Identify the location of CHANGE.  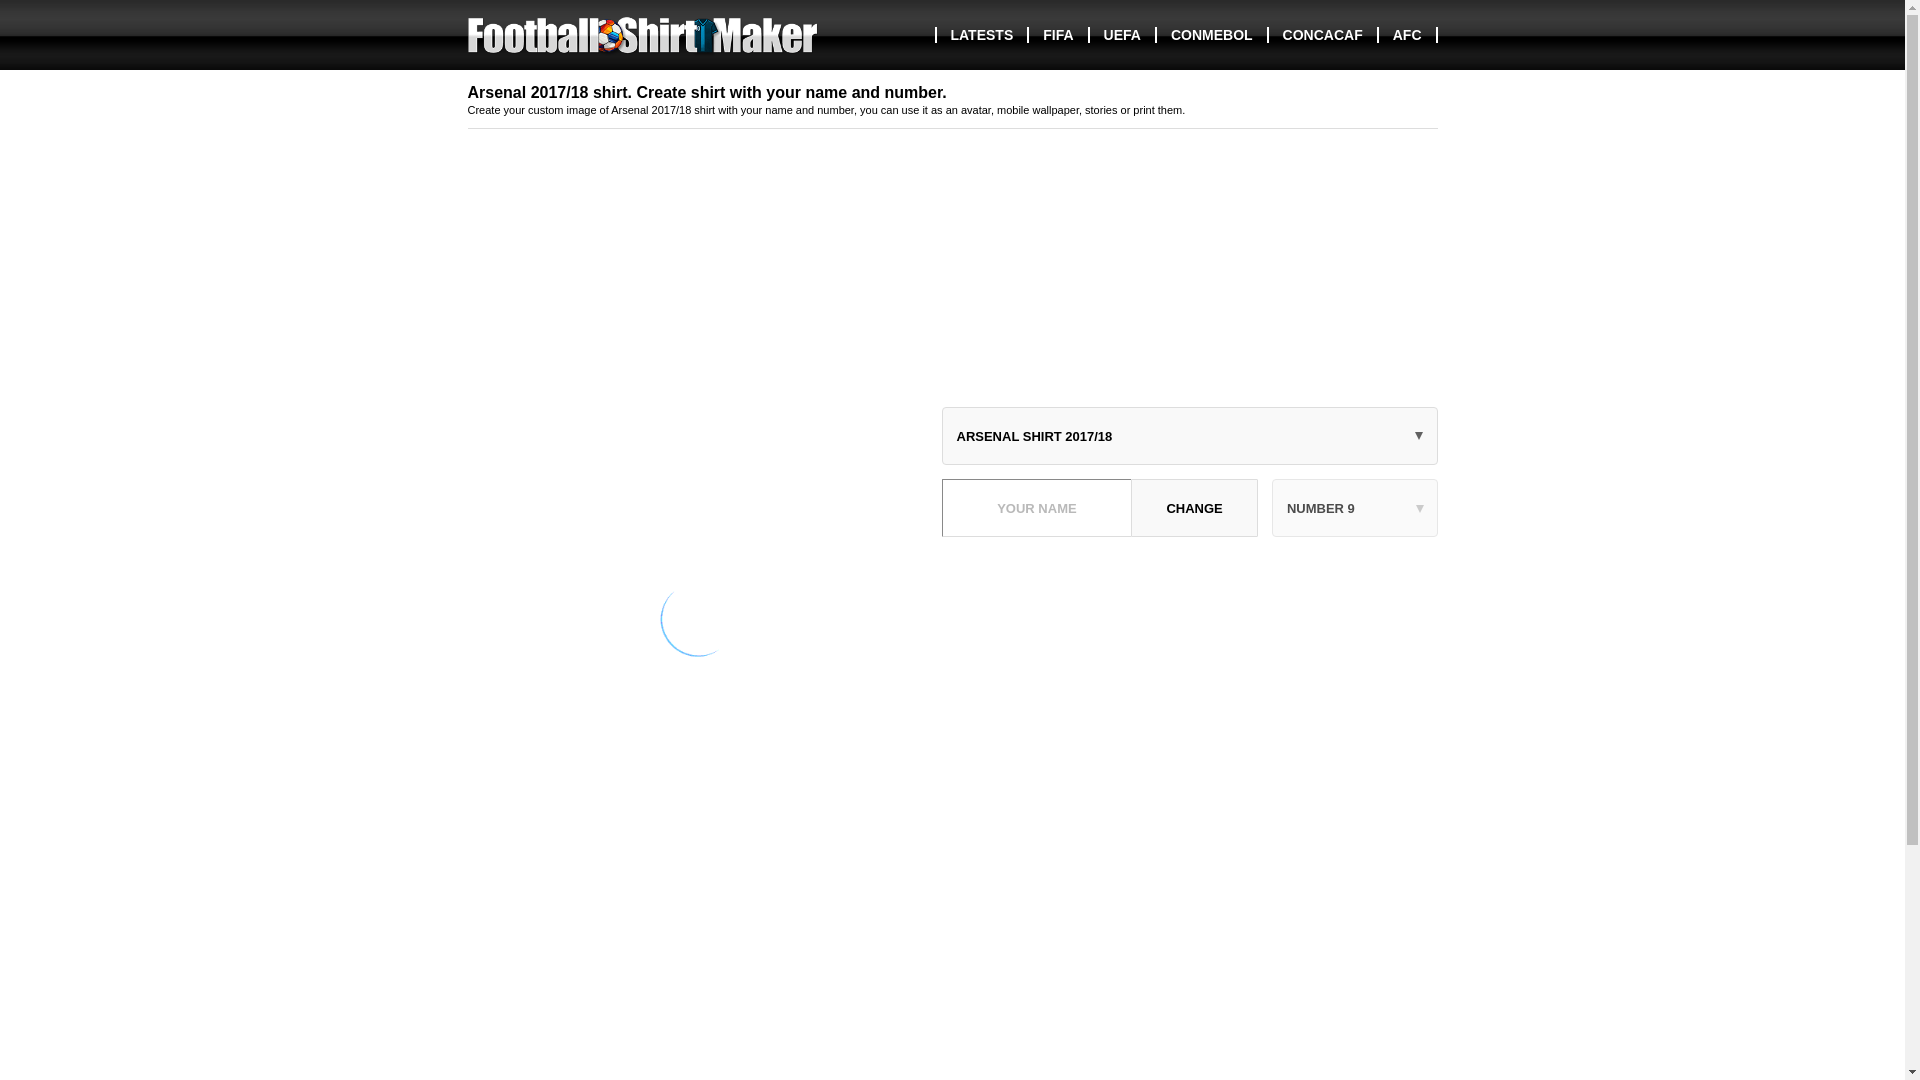
(1194, 508).